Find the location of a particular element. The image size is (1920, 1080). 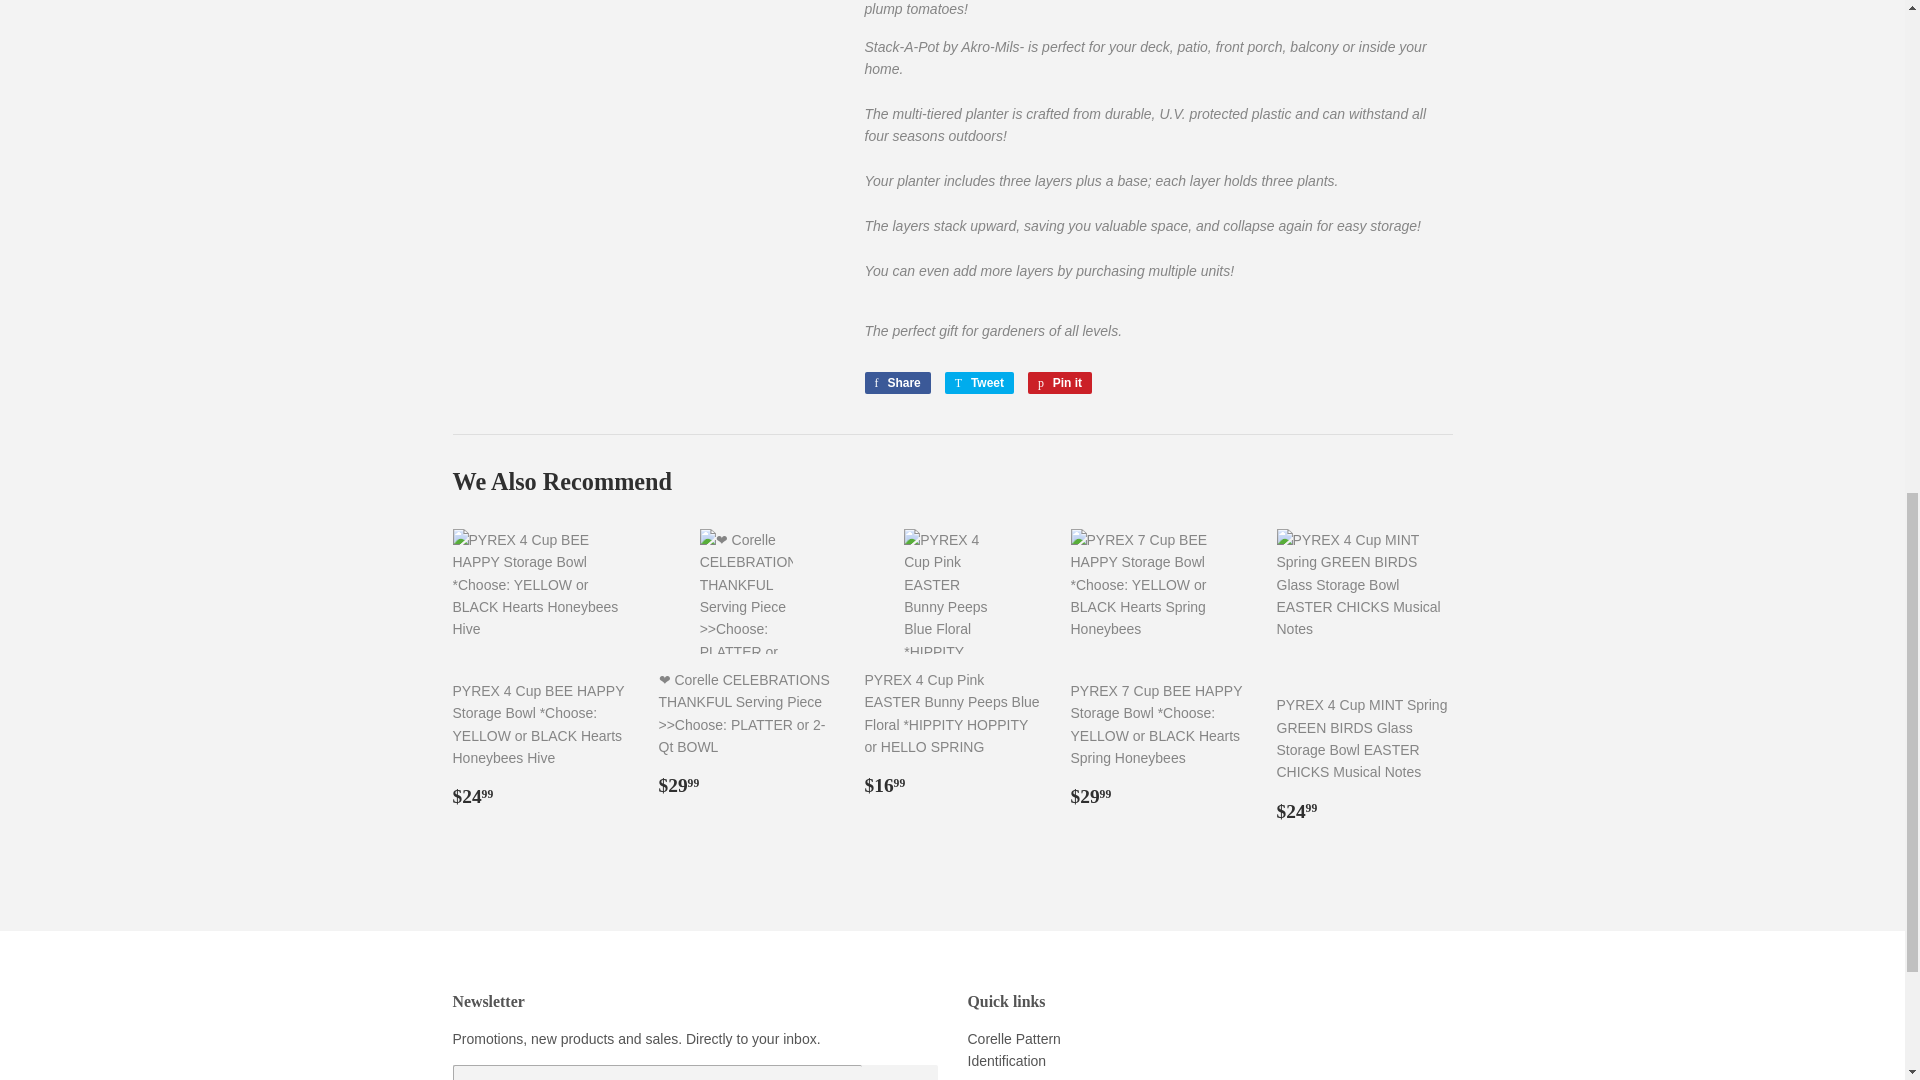

Share on Facebook is located at coordinates (896, 382).